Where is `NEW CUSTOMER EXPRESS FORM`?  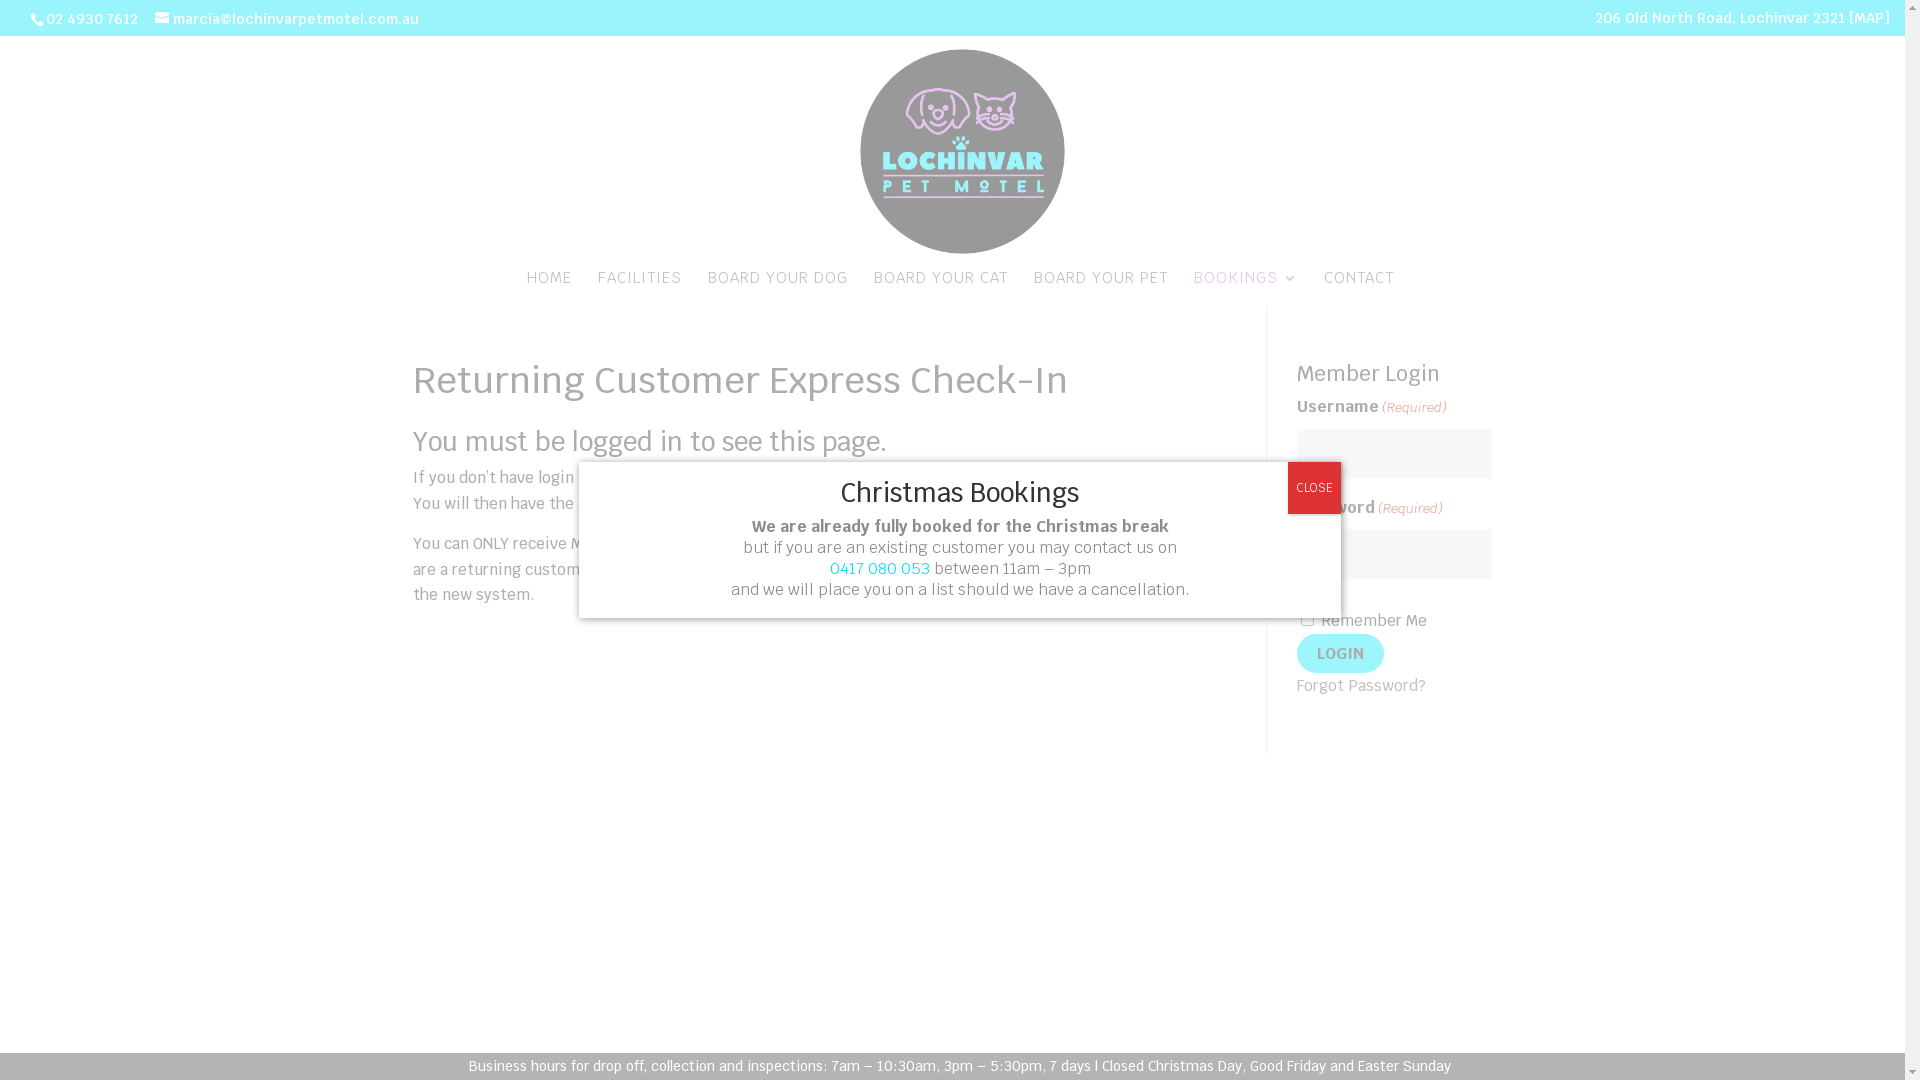 NEW CUSTOMER EXPRESS FORM is located at coordinates (992, 544).